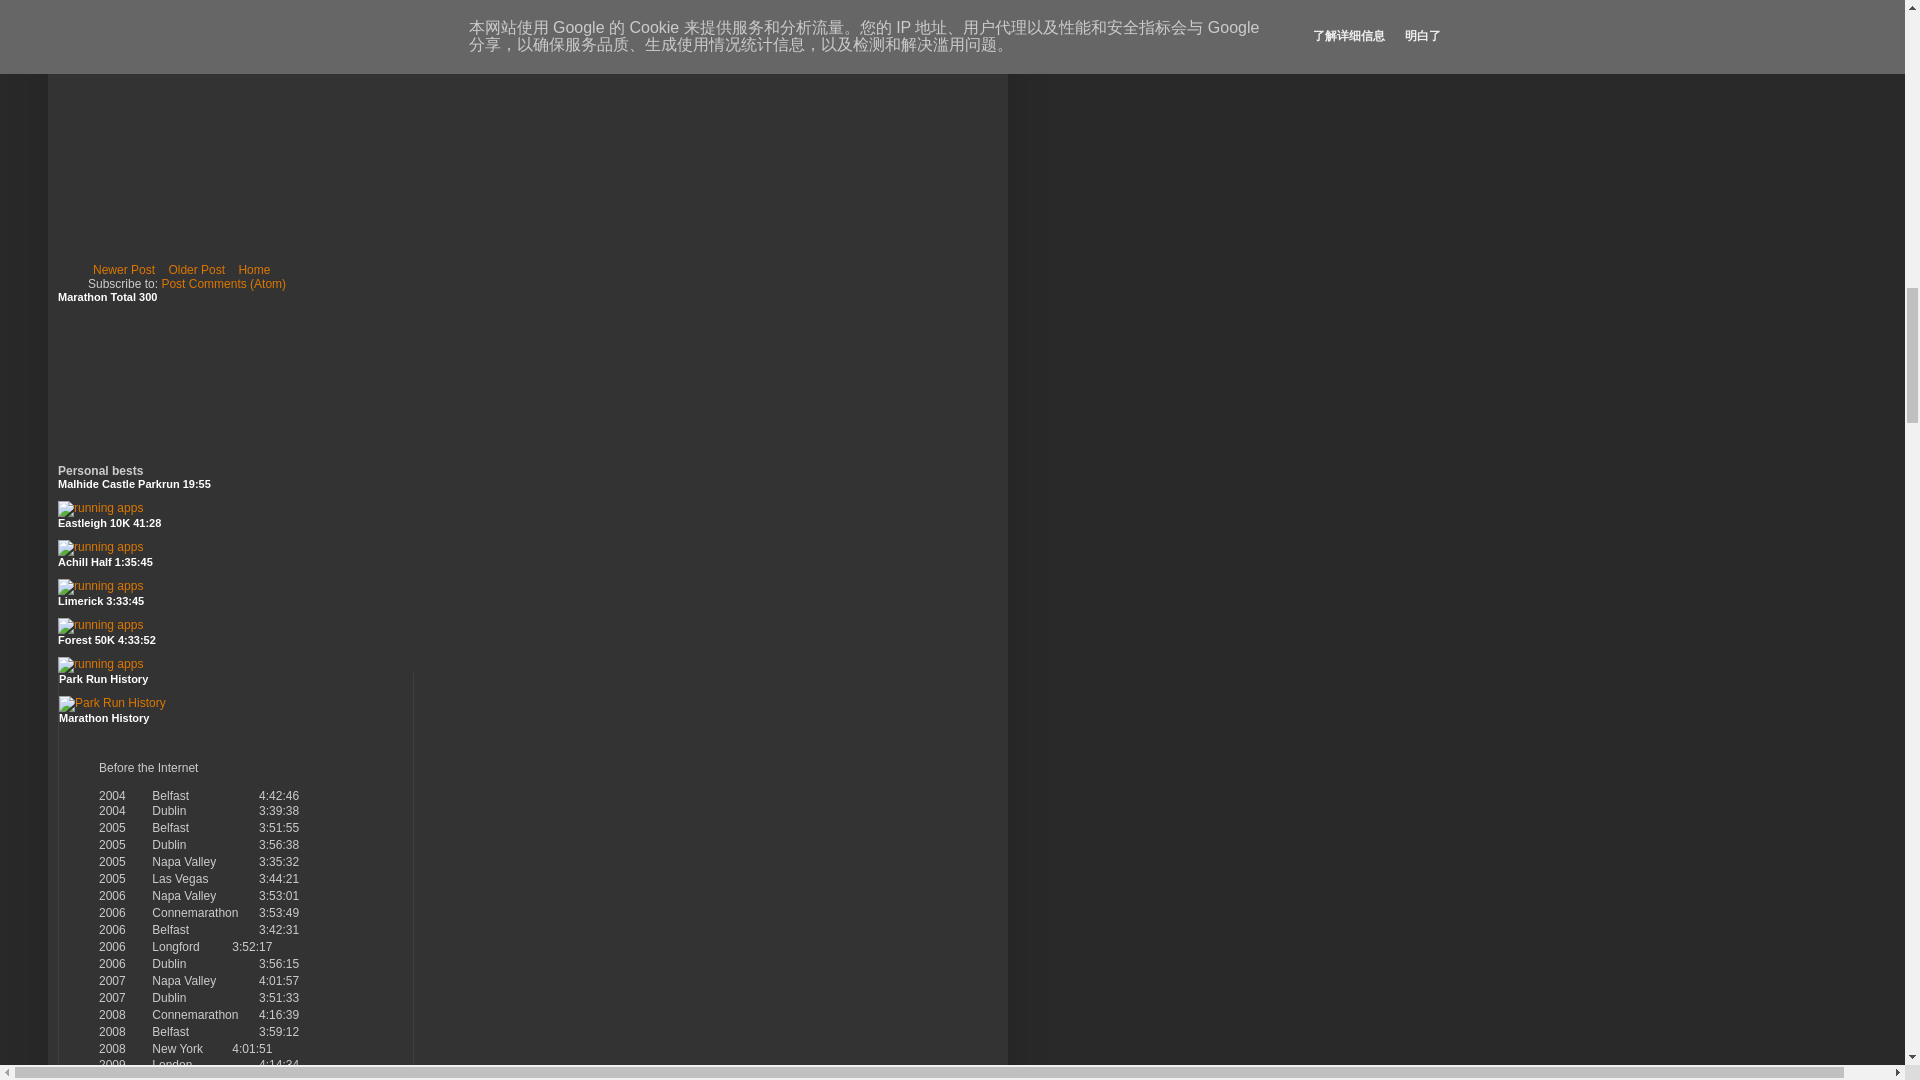 The width and height of the screenshot is (1920, 1080). What do you see at coordinates (112, 702) in the screenshot?
I see `Park Run History` at bounding box center [112, 702].